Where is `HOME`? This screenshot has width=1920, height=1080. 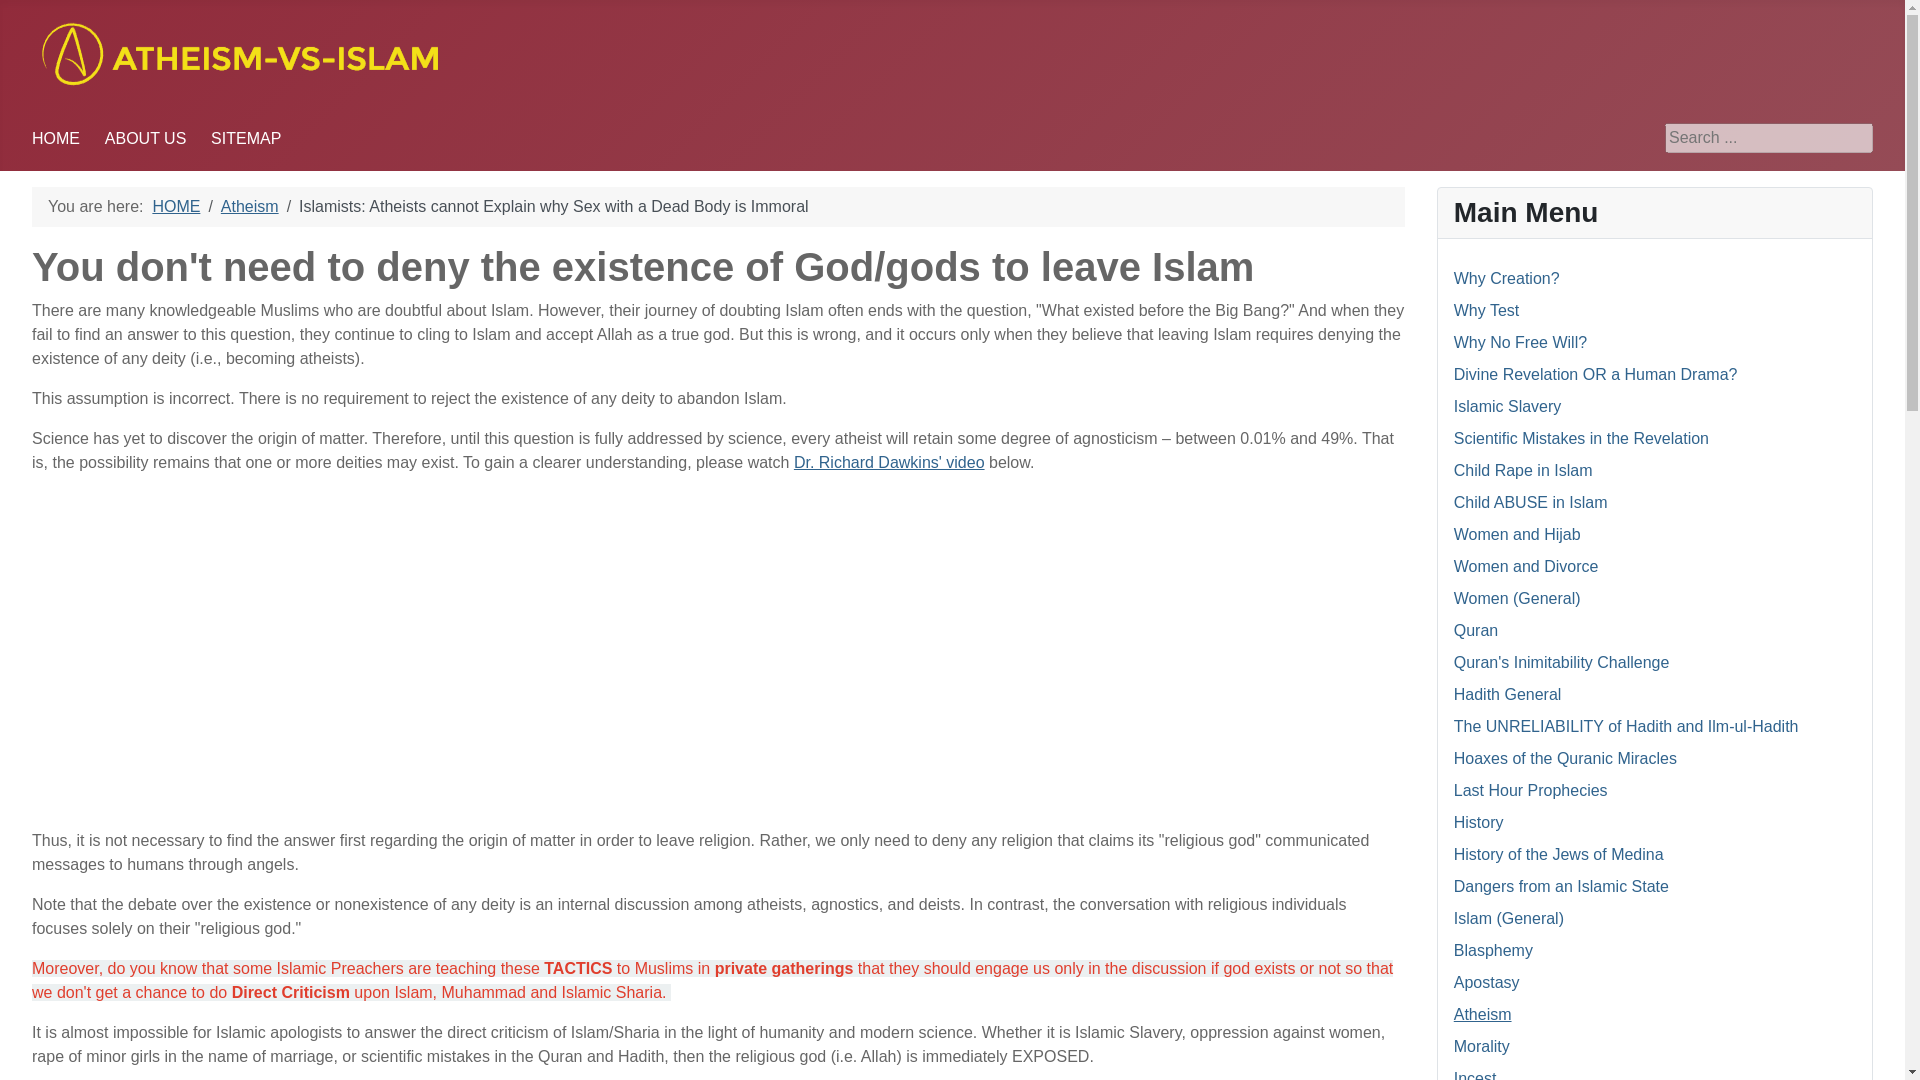 HOME is located at coordinates (175, 206).